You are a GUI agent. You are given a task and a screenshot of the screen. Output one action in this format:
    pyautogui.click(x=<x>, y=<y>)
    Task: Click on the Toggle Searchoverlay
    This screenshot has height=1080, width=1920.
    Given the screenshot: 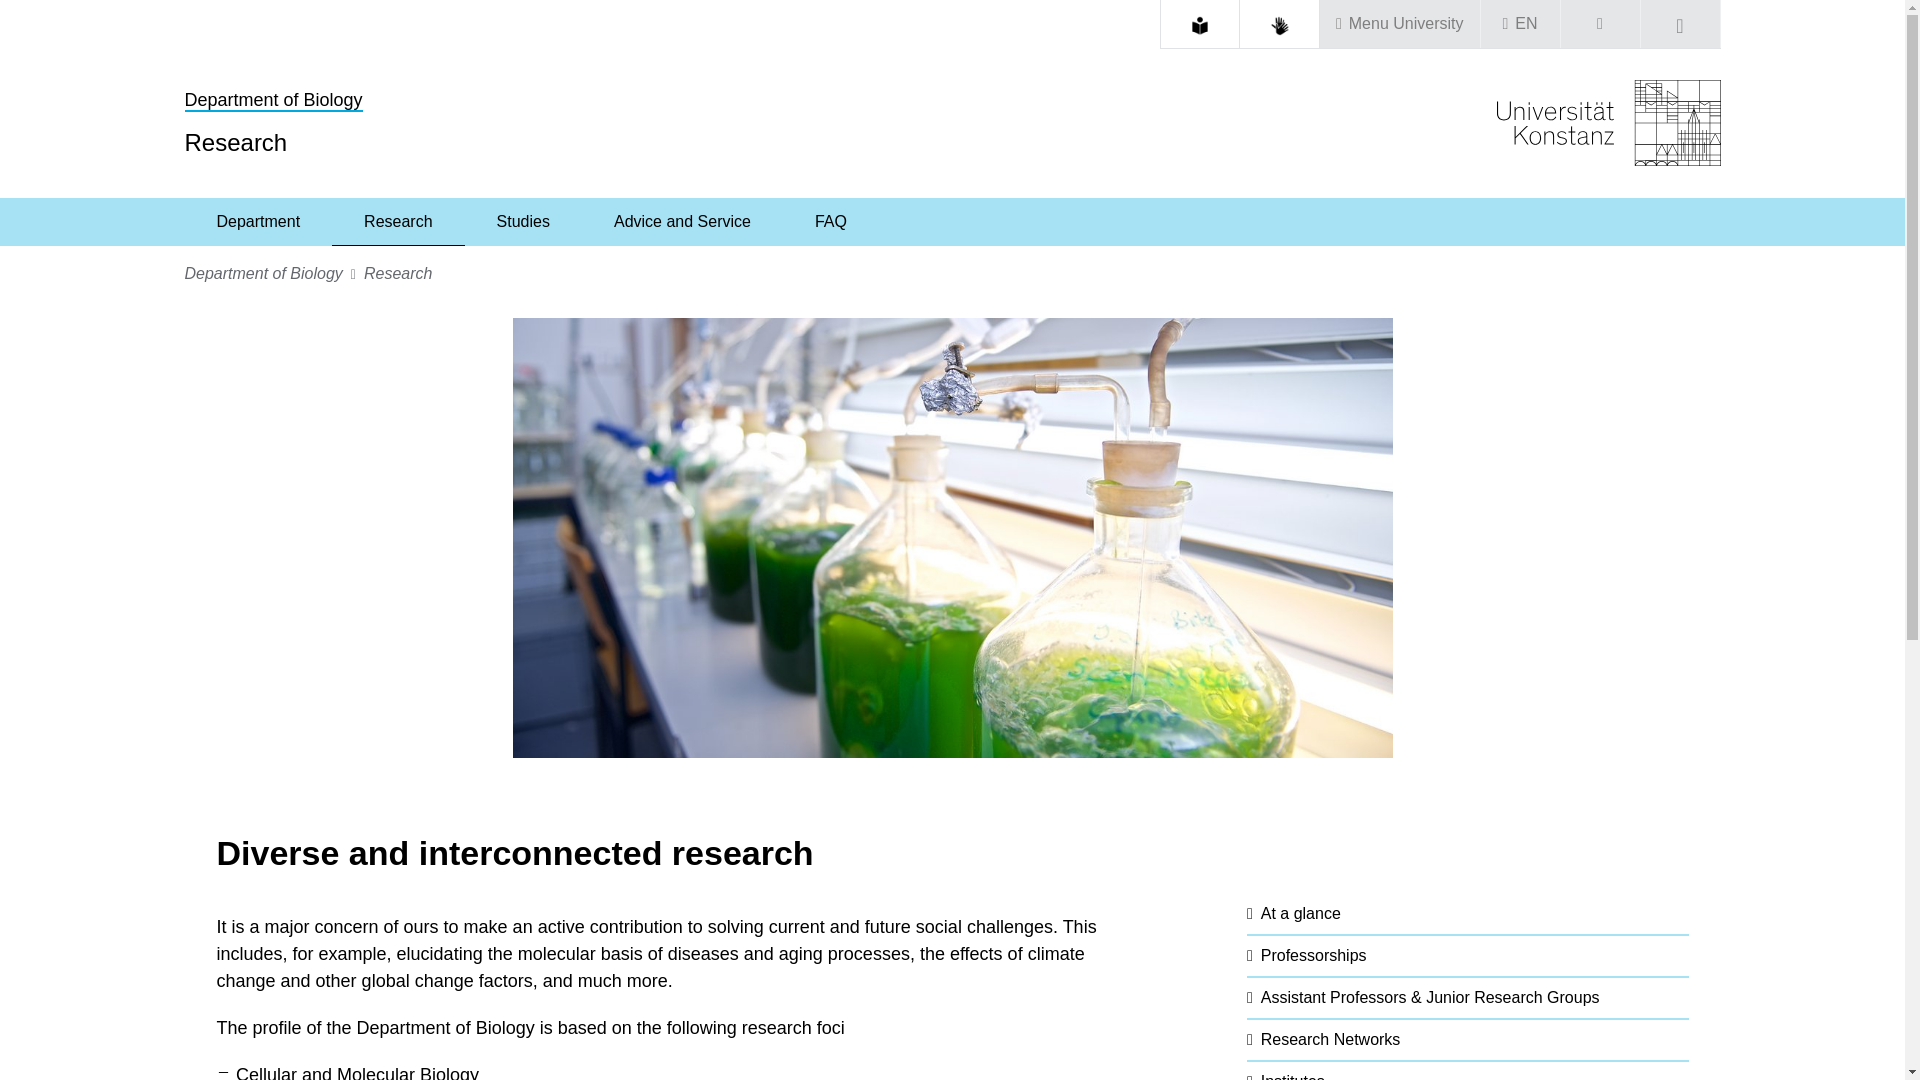 What is the action you would take?
    pyautogui.click(x=1680, y=24)
    